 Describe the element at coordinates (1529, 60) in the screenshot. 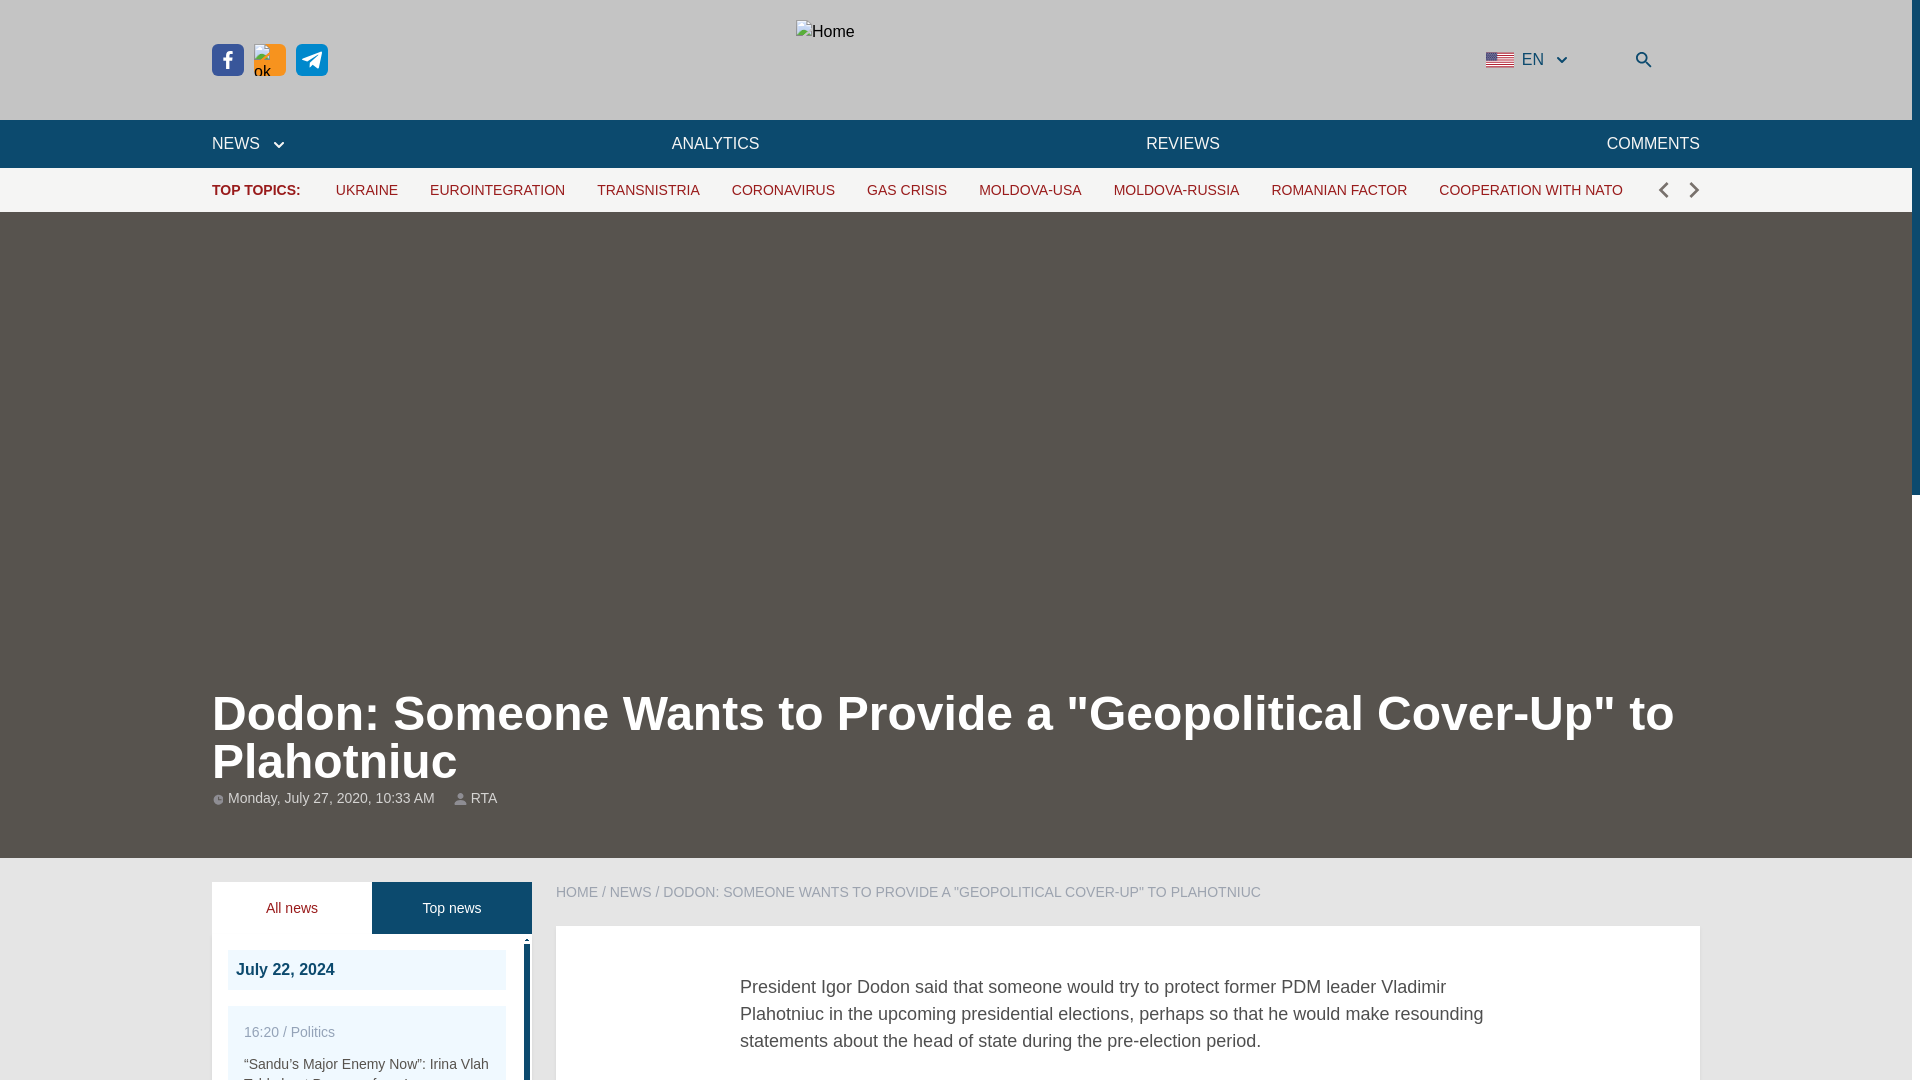

I see `EN` at that location.